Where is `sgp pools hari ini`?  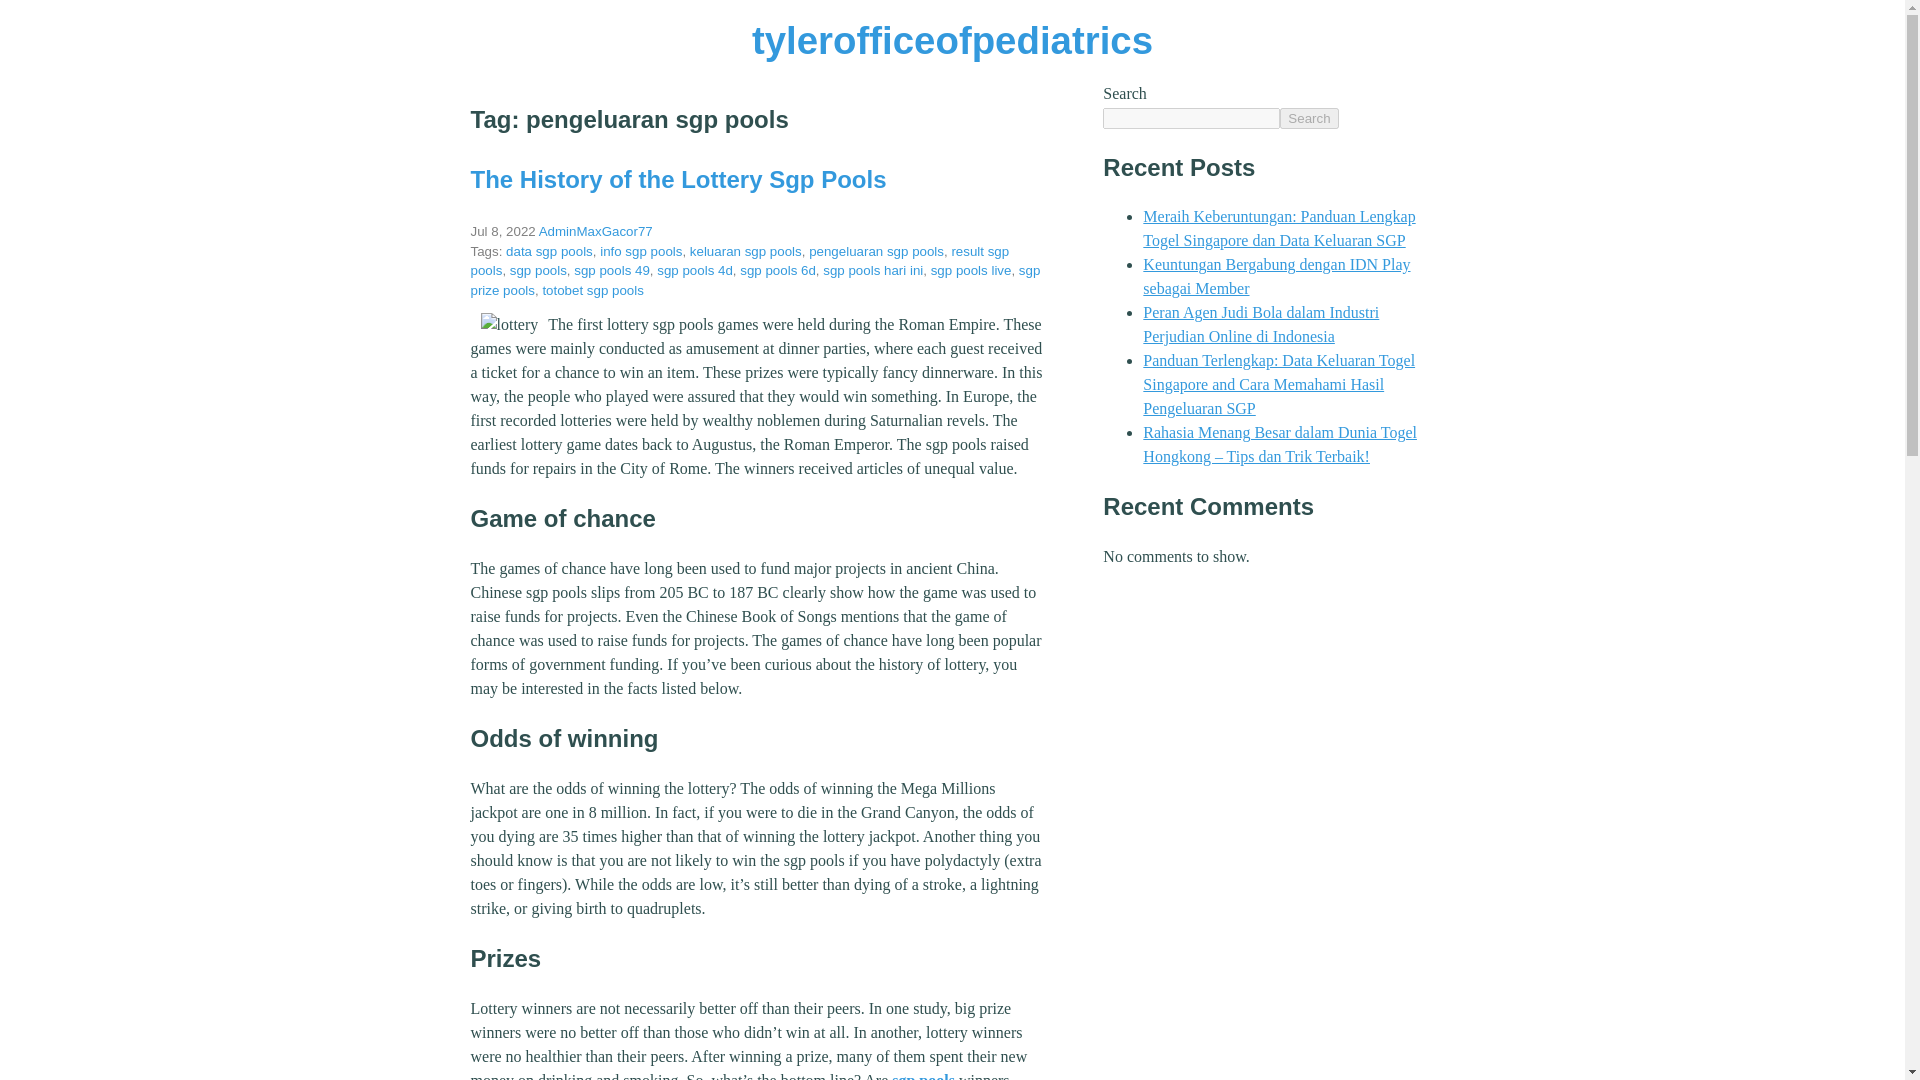
sgp pools hari ini is located at coordinates (873, 270).